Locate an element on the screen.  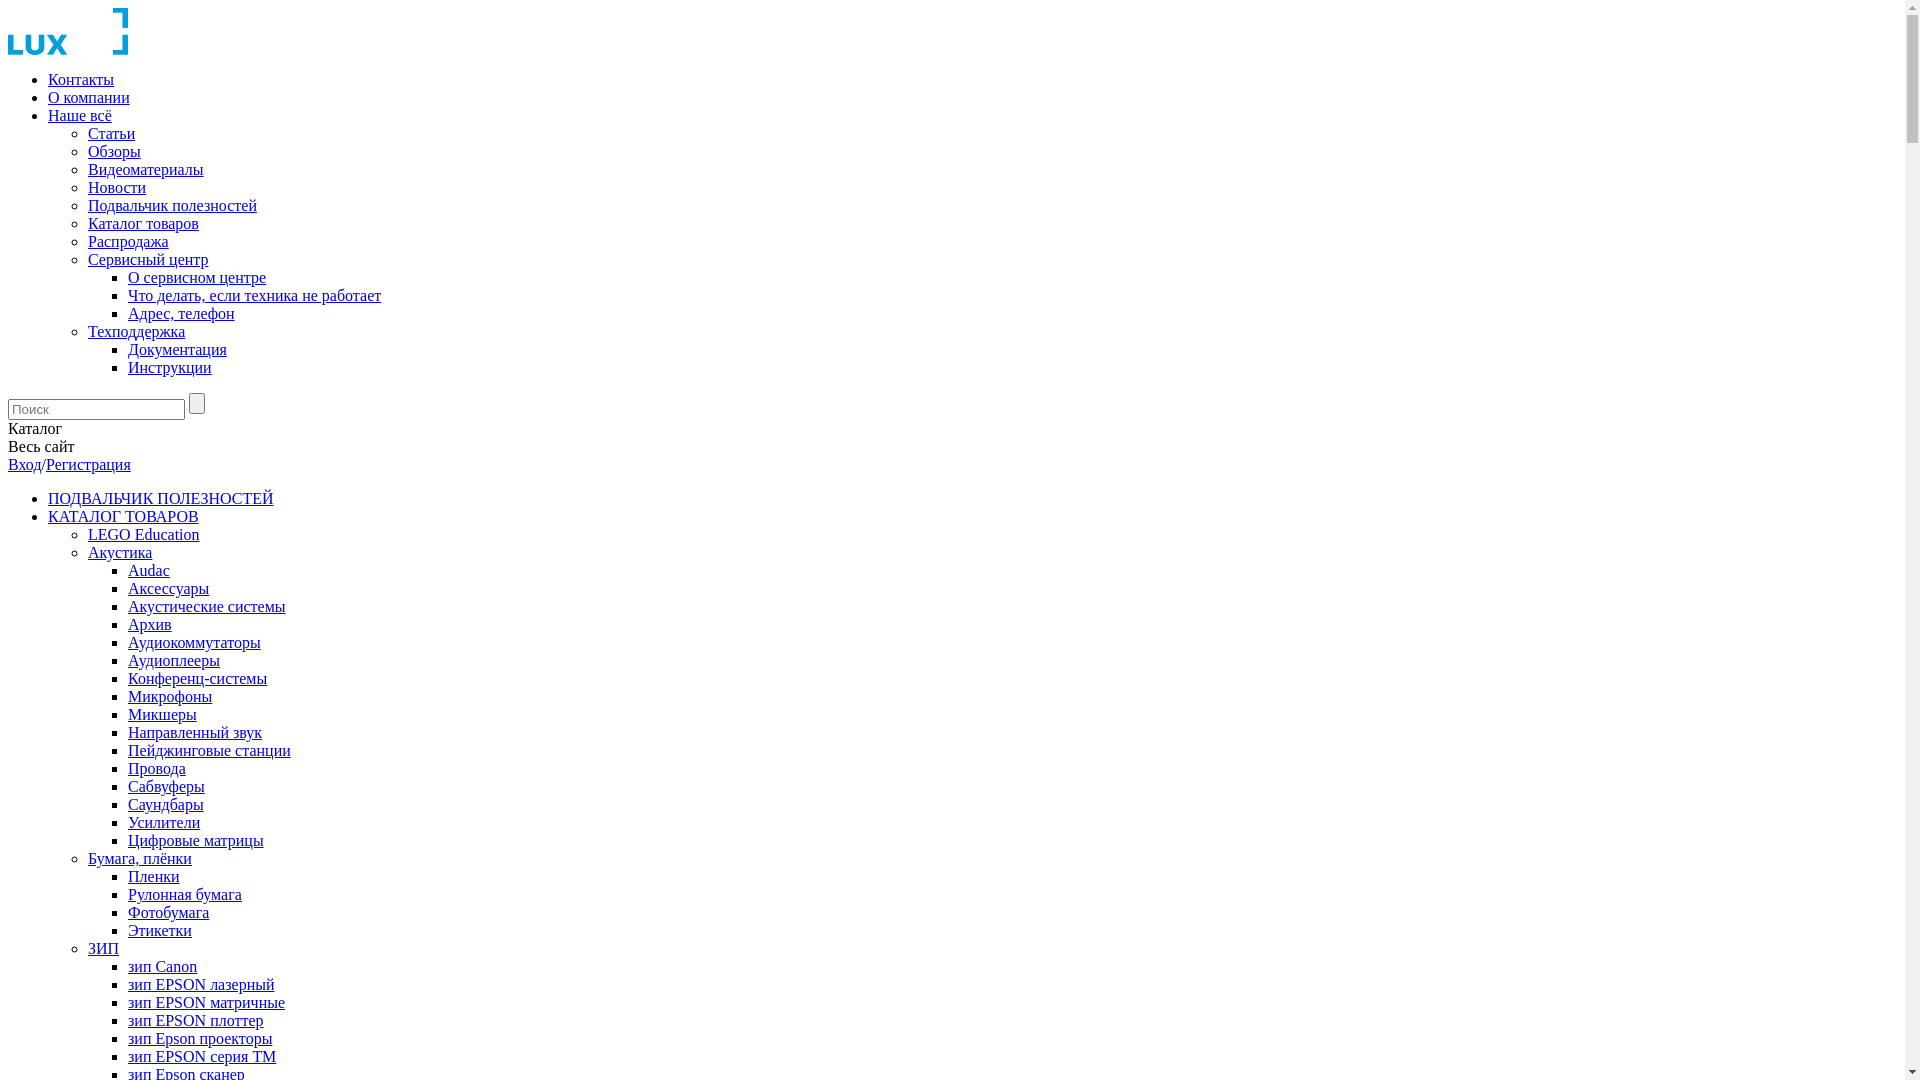
Audac is located at coordinates (149, 570).